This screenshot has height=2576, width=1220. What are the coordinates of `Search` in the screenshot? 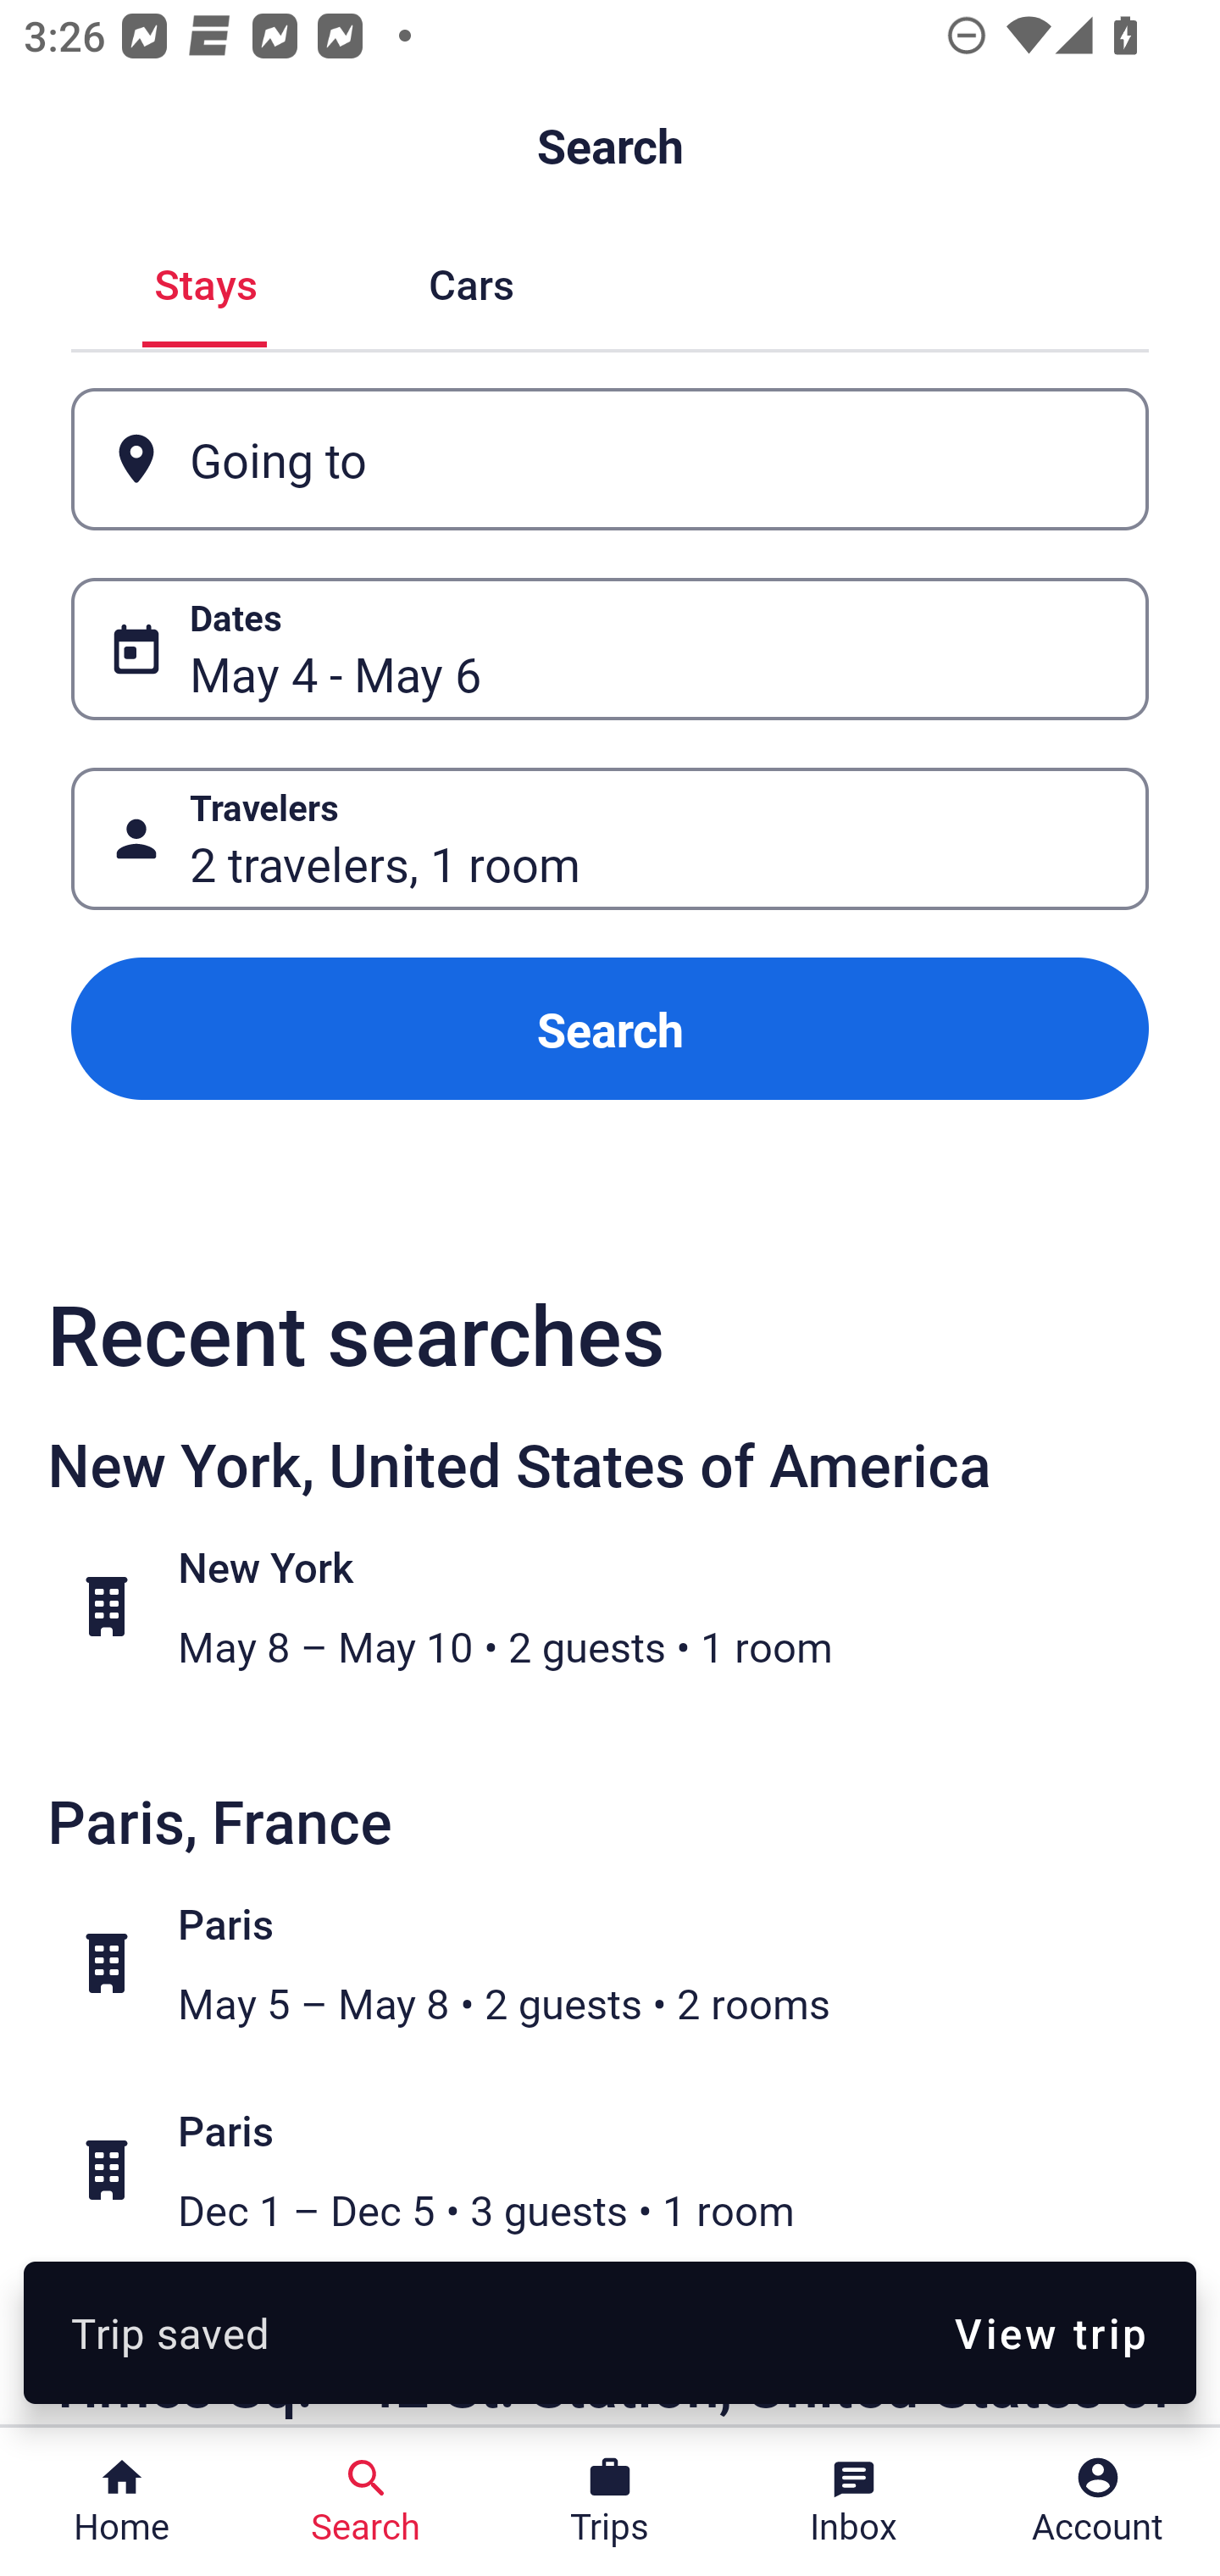 It's located at (610, 1029).